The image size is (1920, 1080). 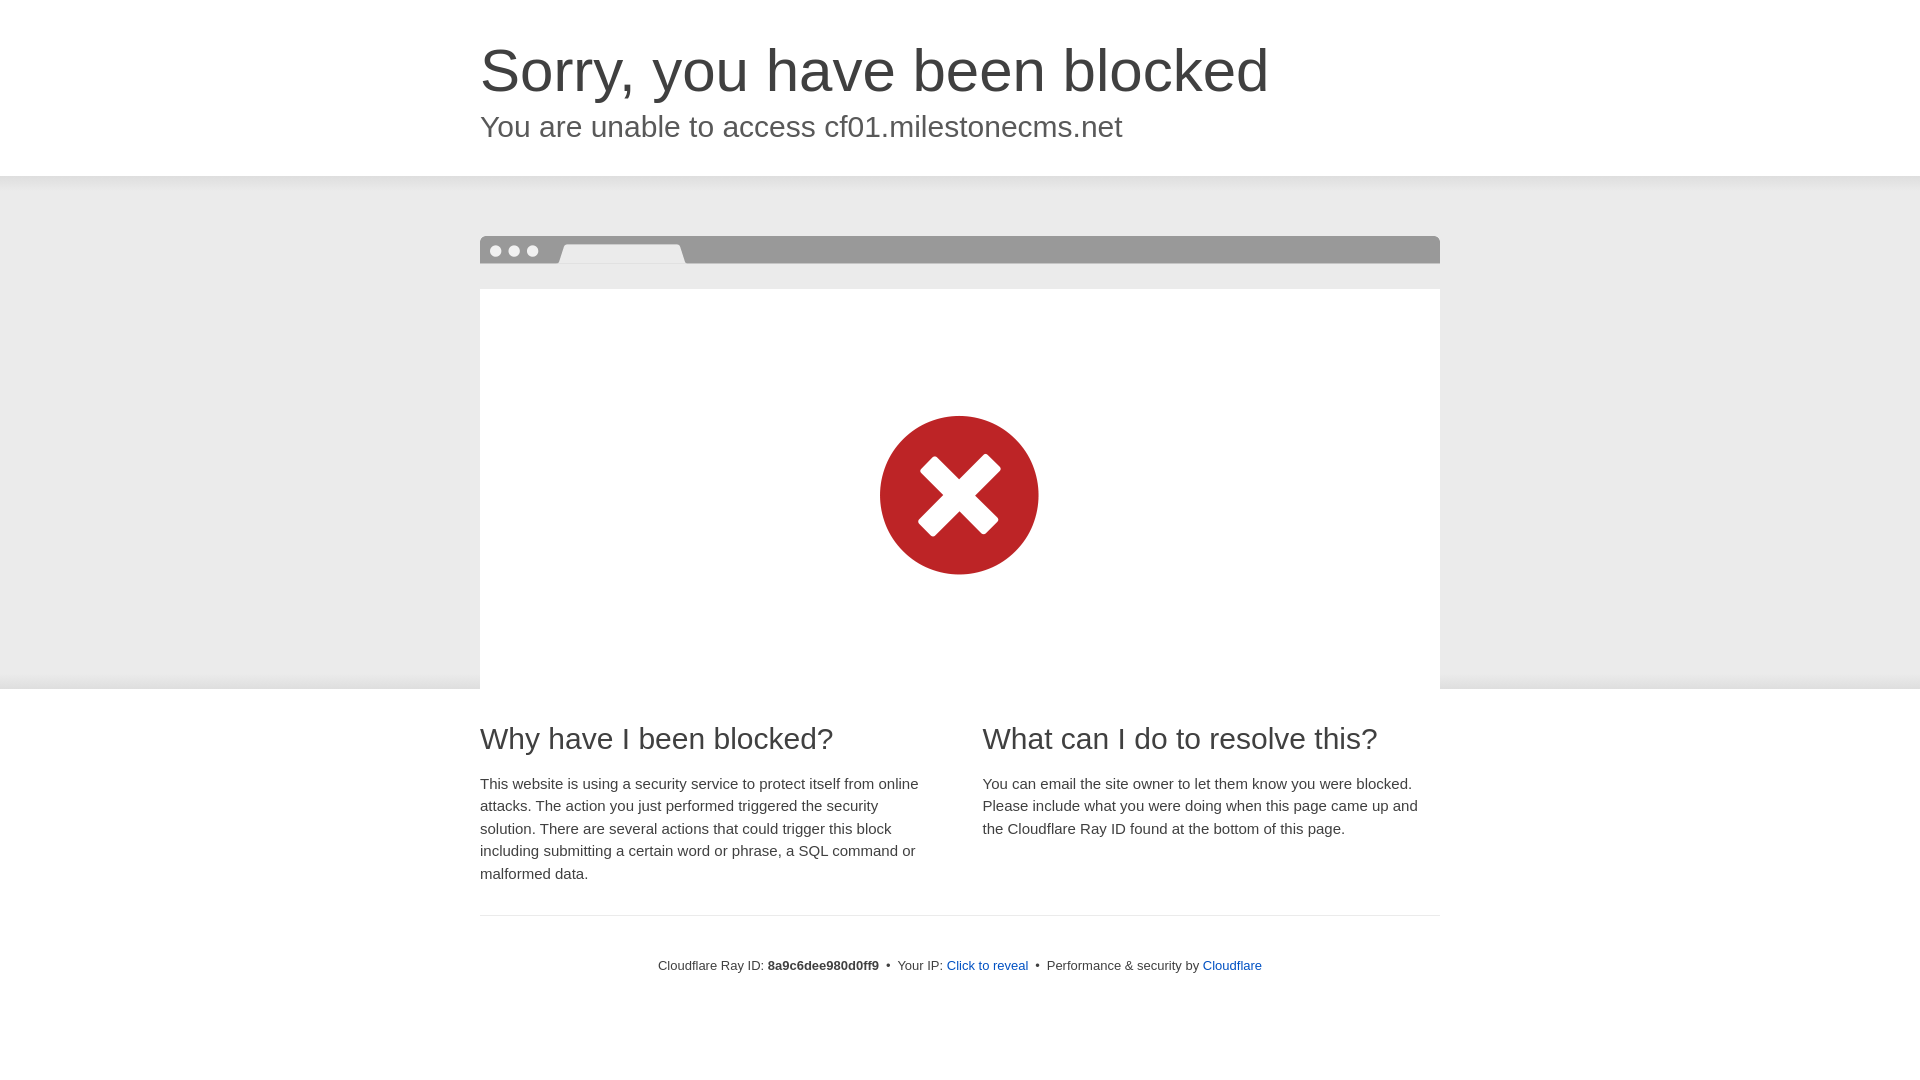 I want to click on Click to reveal, so click(x=988, y=966).